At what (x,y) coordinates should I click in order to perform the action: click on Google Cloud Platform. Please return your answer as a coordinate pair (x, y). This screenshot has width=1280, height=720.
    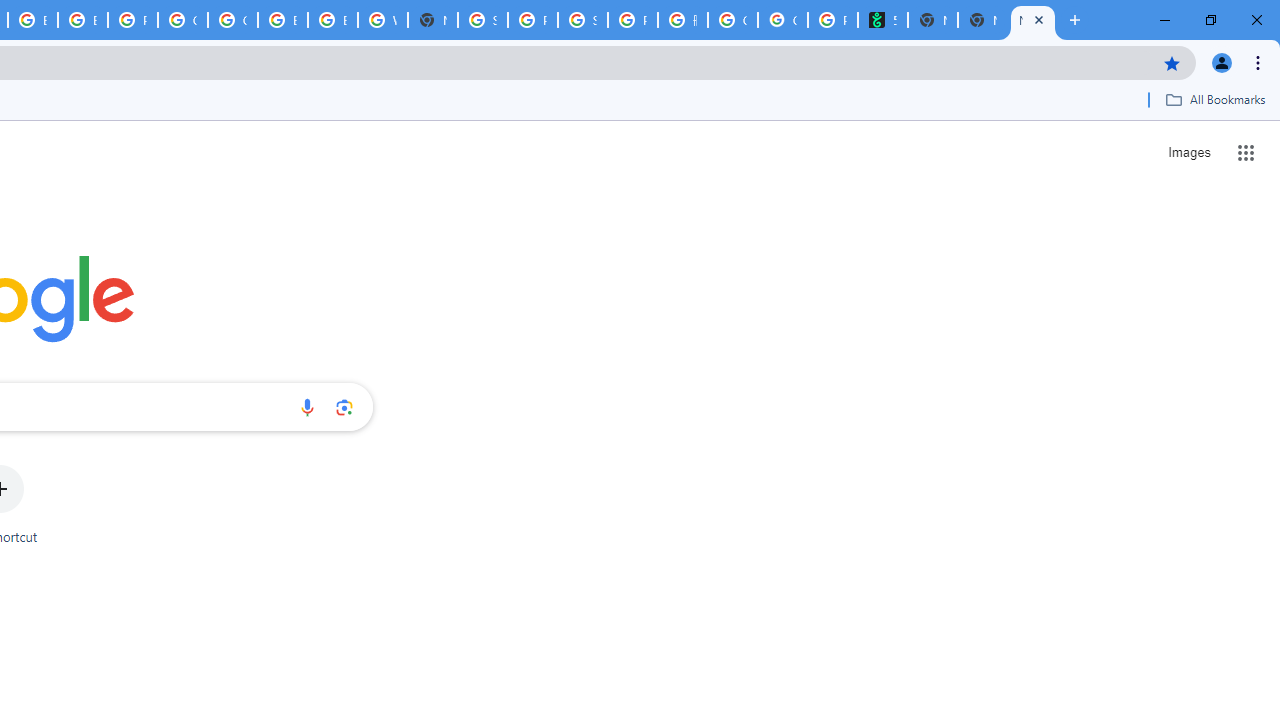
    Looking at the image, I should click on (232, 20).